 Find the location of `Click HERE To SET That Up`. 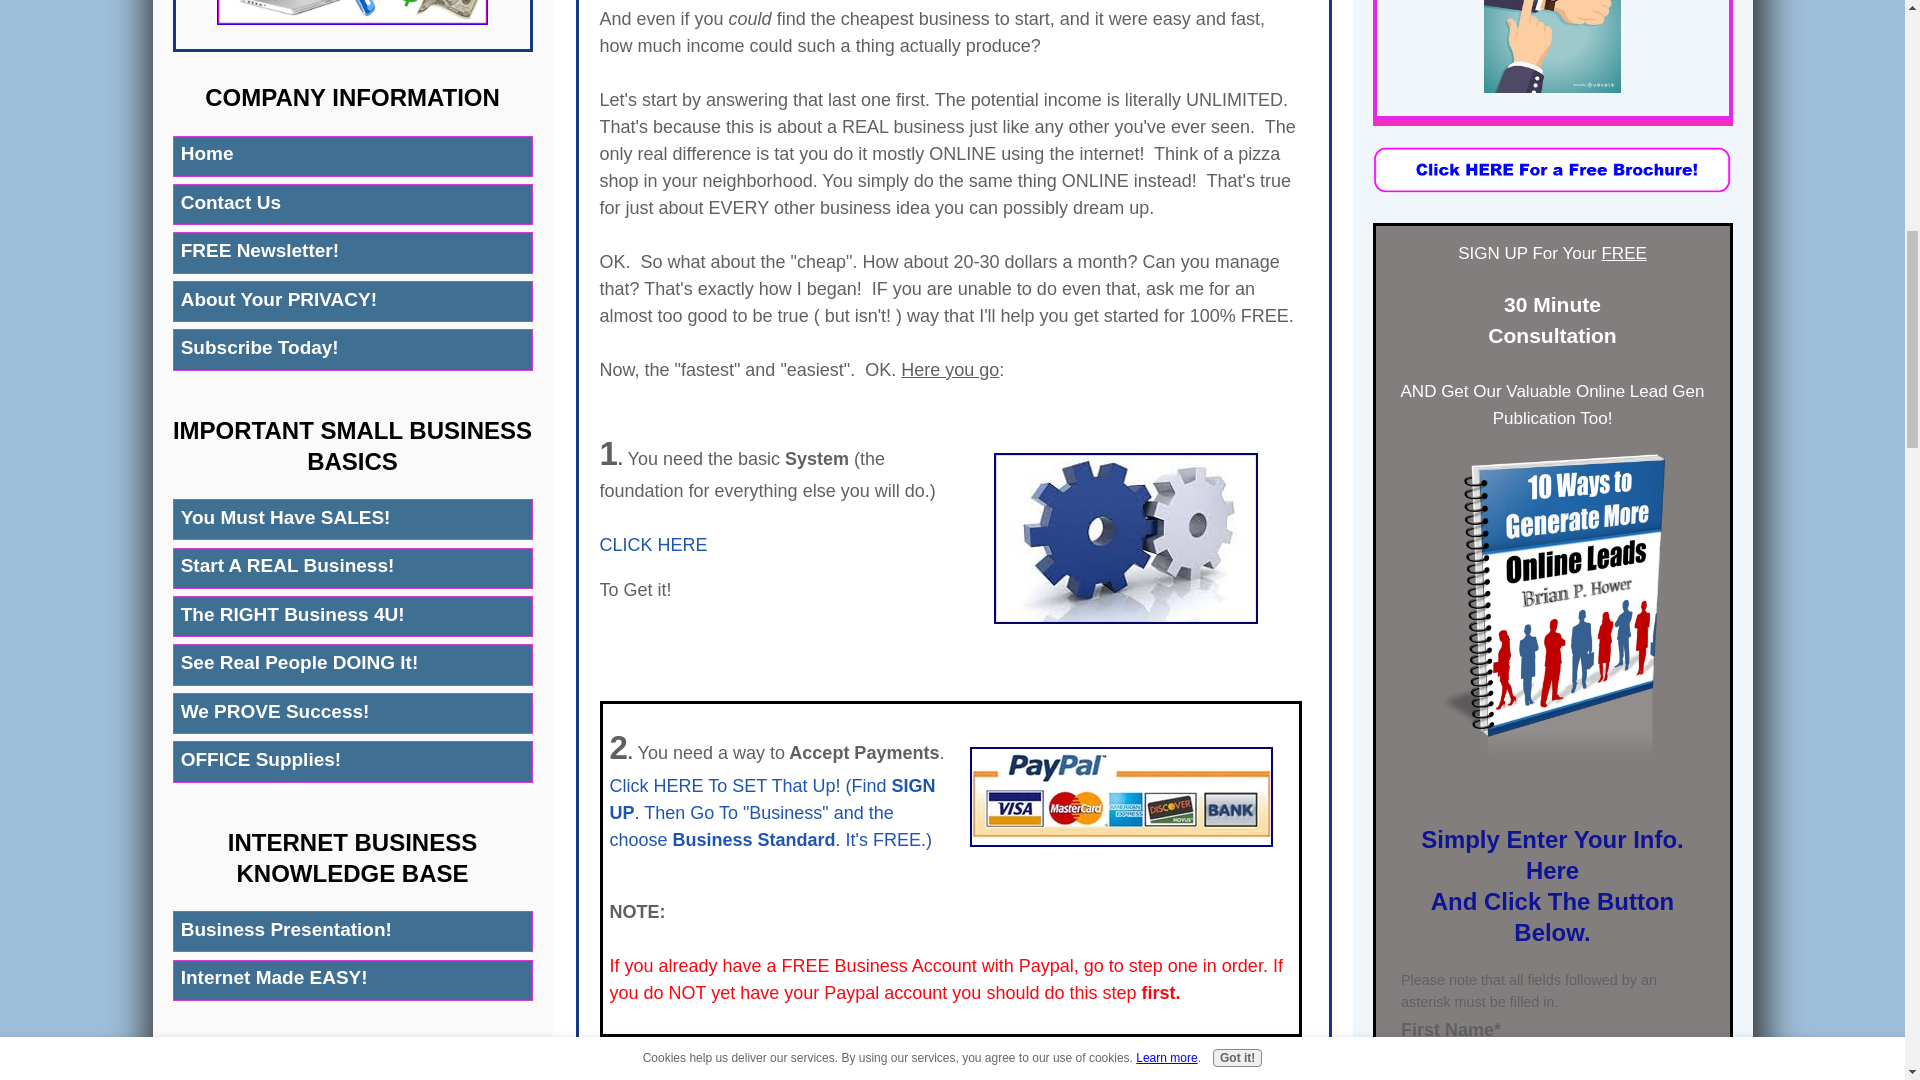

Click HERE To SET That Up is located at coordinates (722, 786).